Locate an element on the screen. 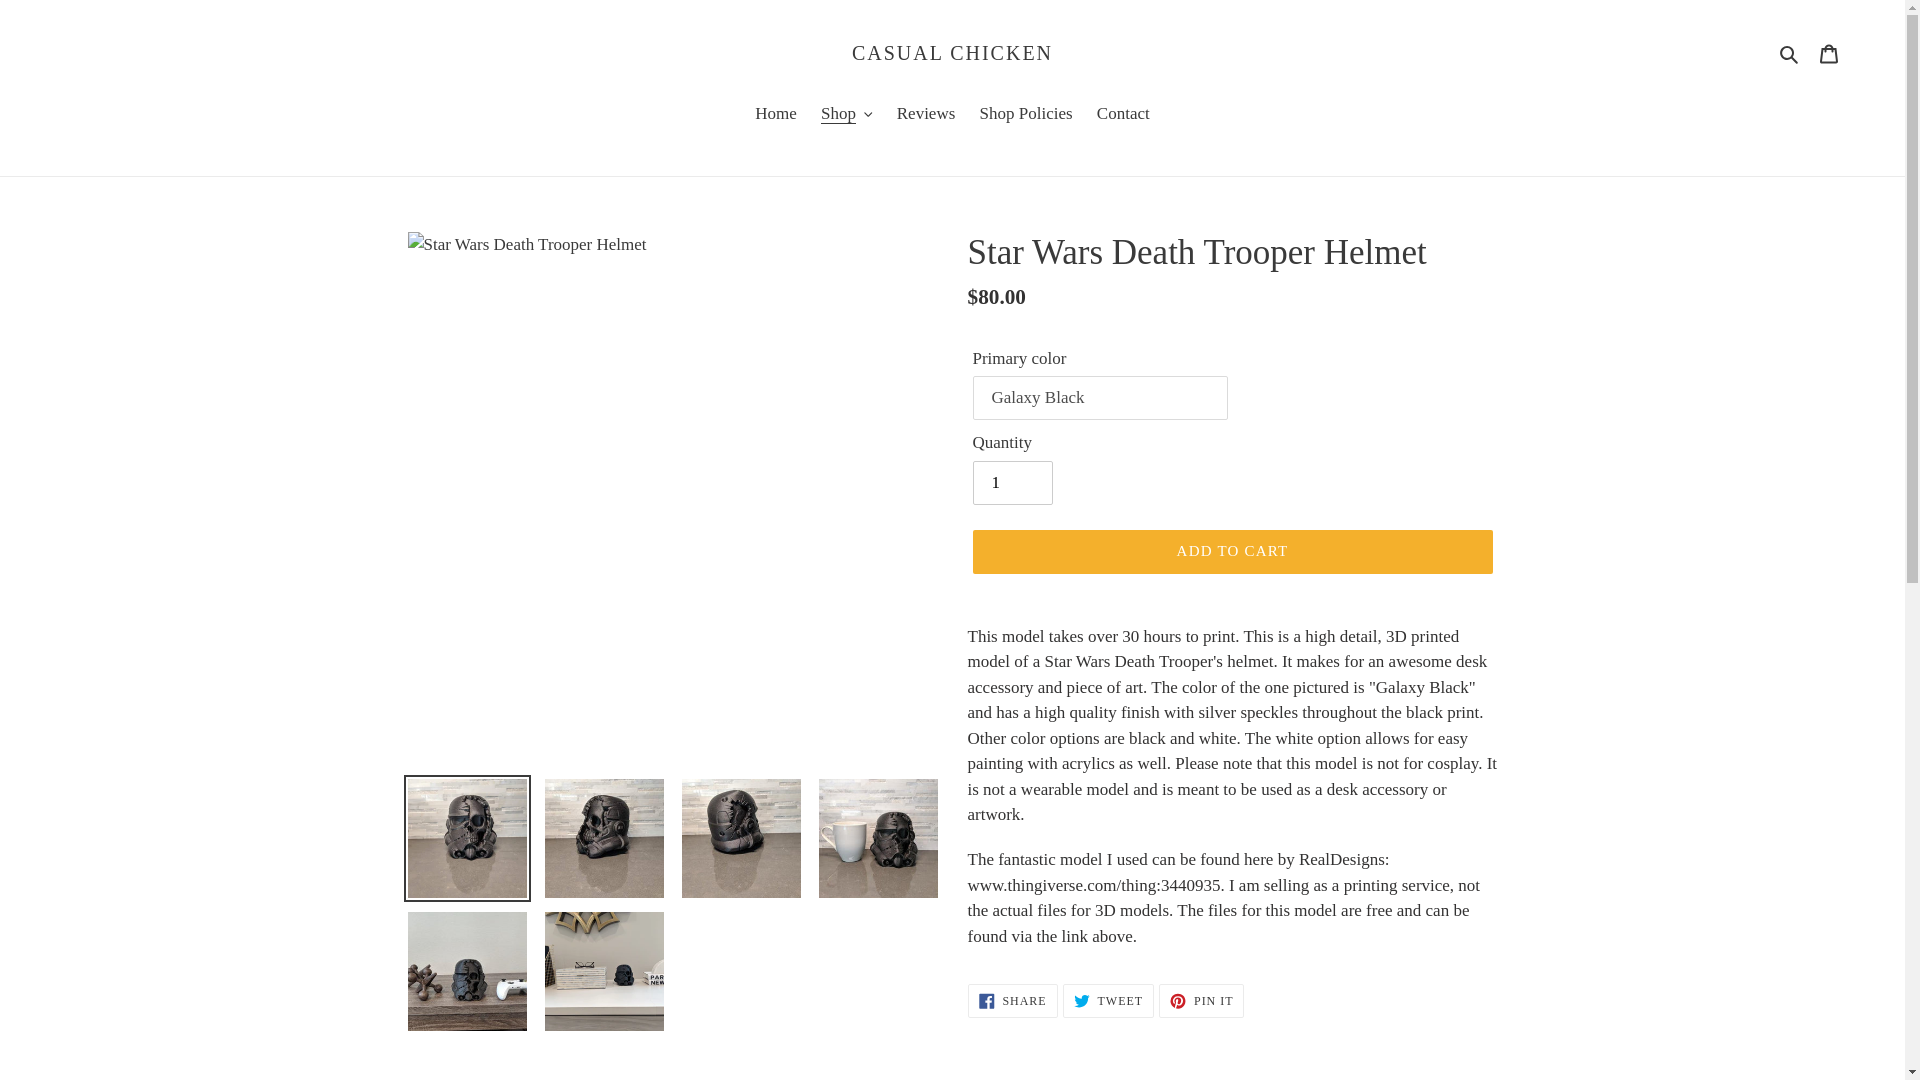 This screenshot has height=1080, width=1920. Contact is located at coordinates (1122, 114).